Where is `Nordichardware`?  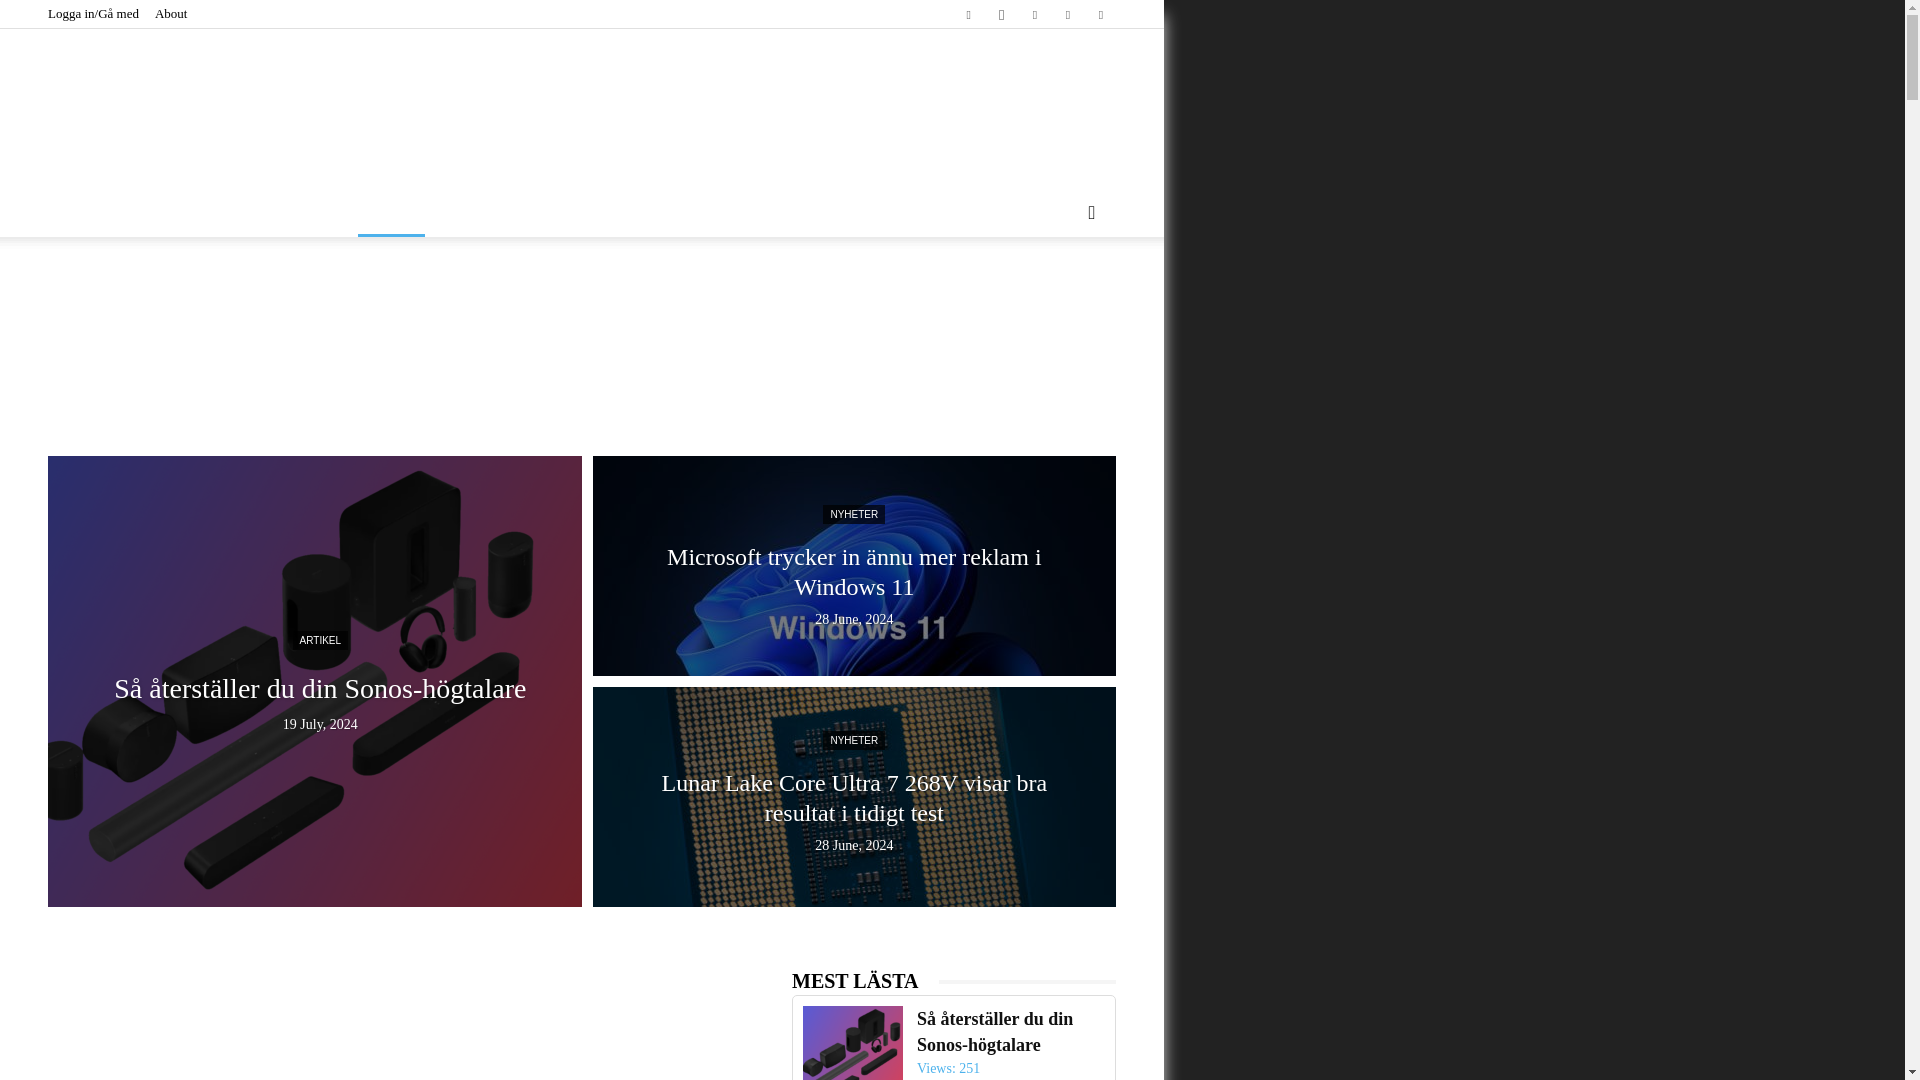
Nordichardware is located at coordinates (582, 94).